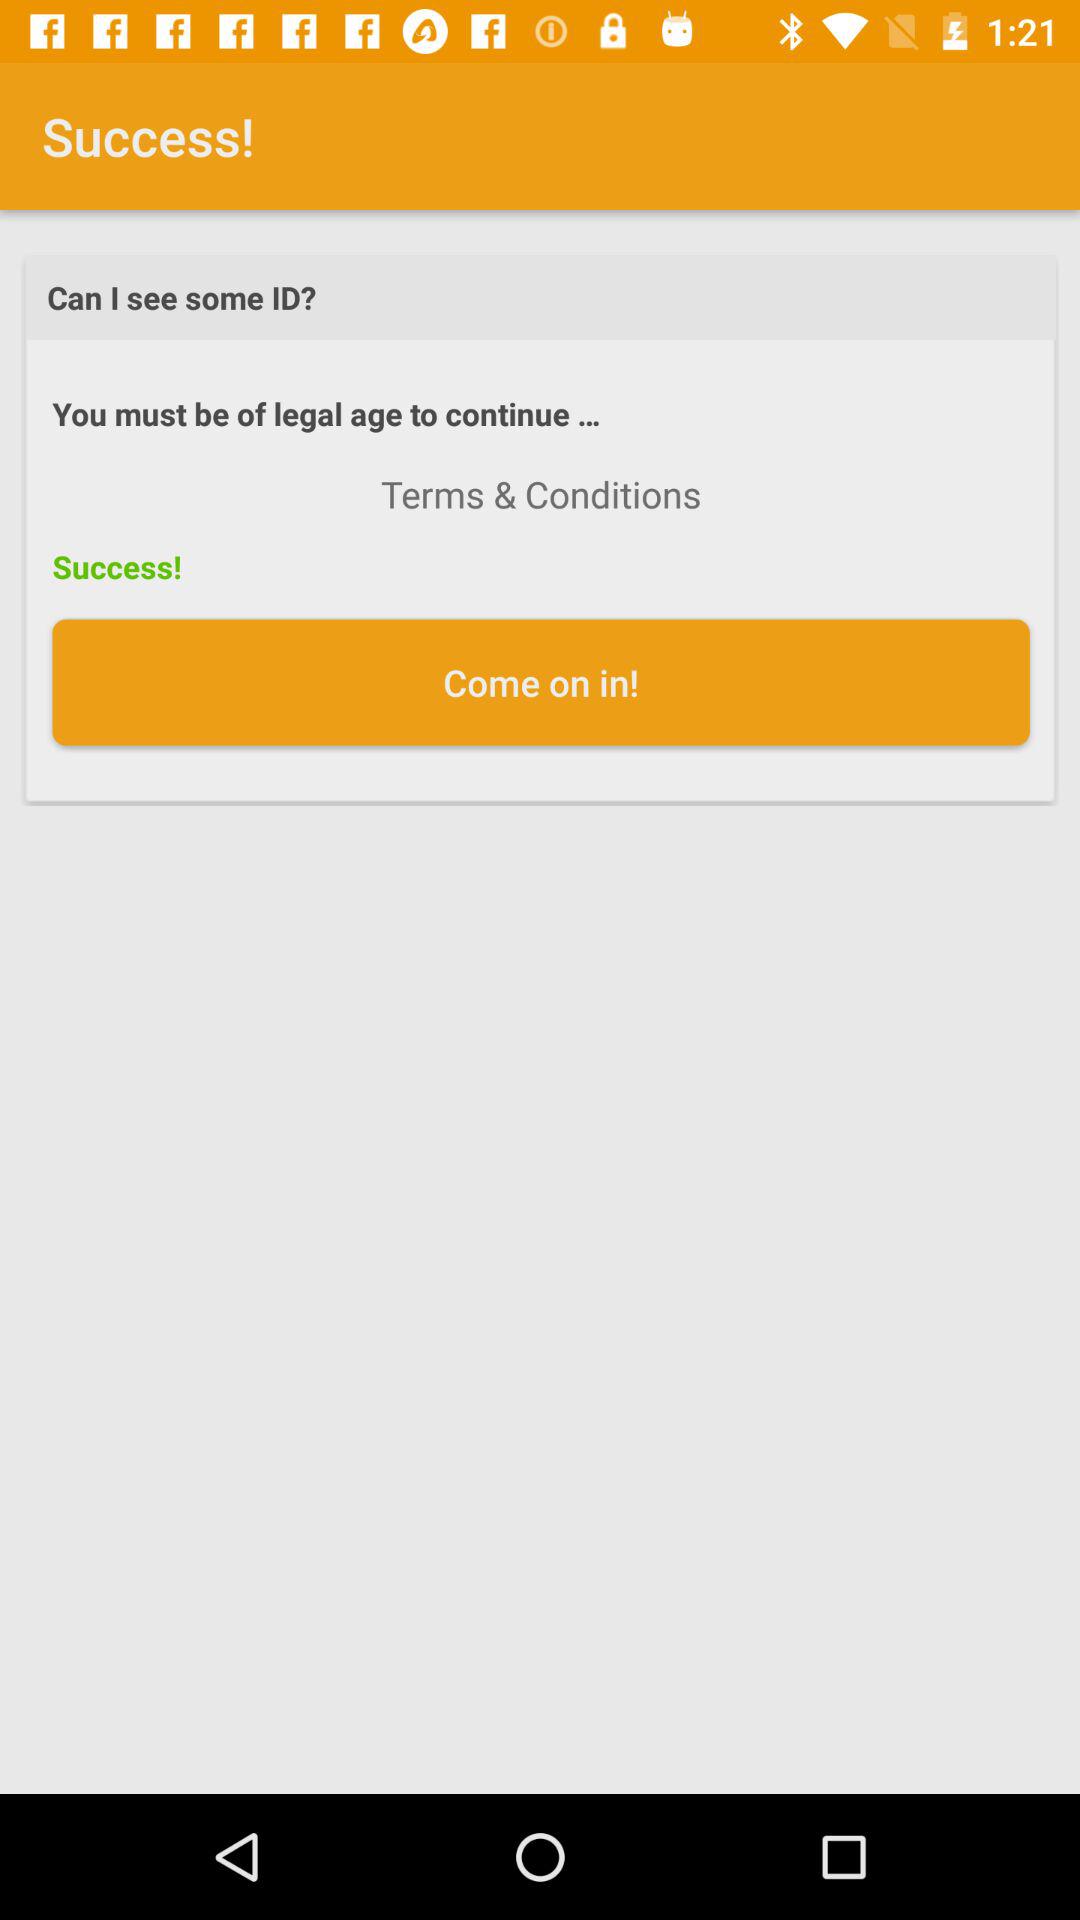 The height and width of the screenshot is (1920, 1080). Describe the element at coordinates (540, 682) in the screenshot. I see `scroll to the come on in! item` at that location.